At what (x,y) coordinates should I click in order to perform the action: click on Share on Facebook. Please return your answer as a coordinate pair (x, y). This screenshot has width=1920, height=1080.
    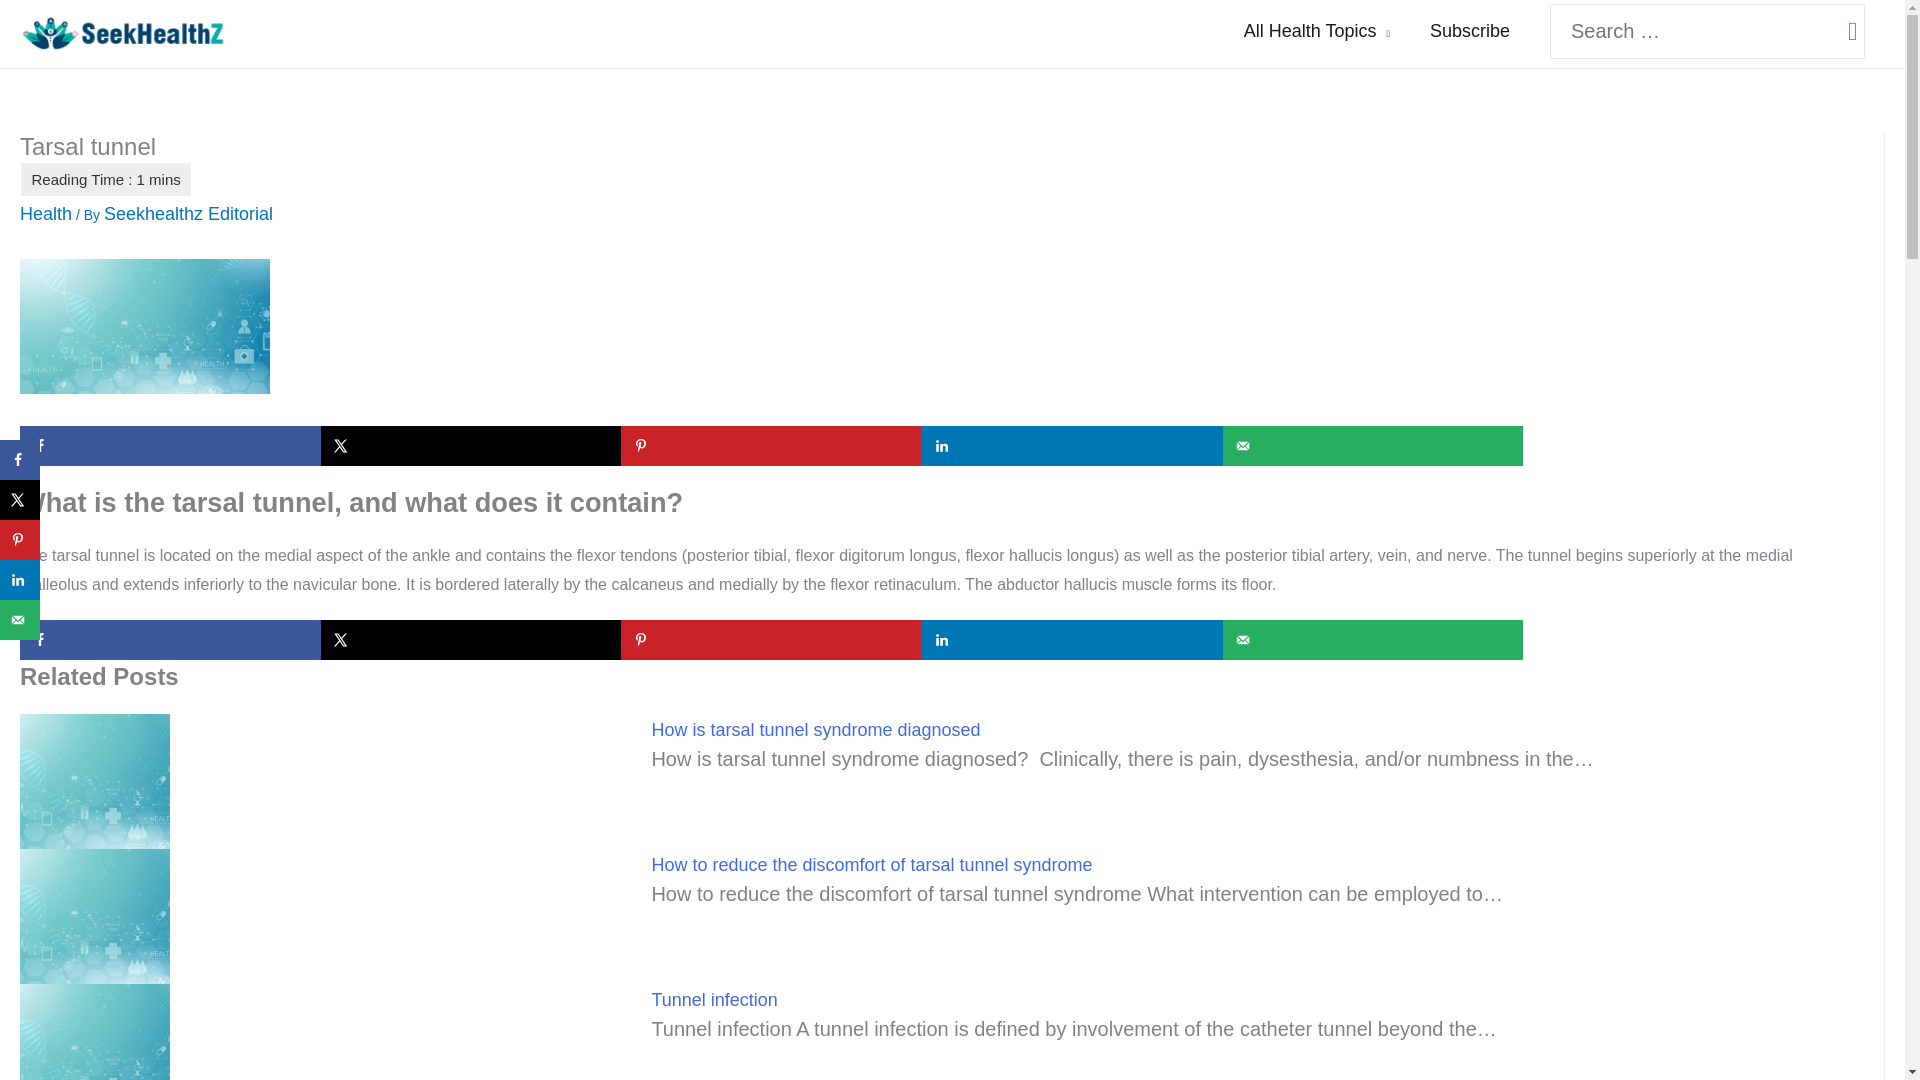
    Looking at the image, I should click on (20, 459).